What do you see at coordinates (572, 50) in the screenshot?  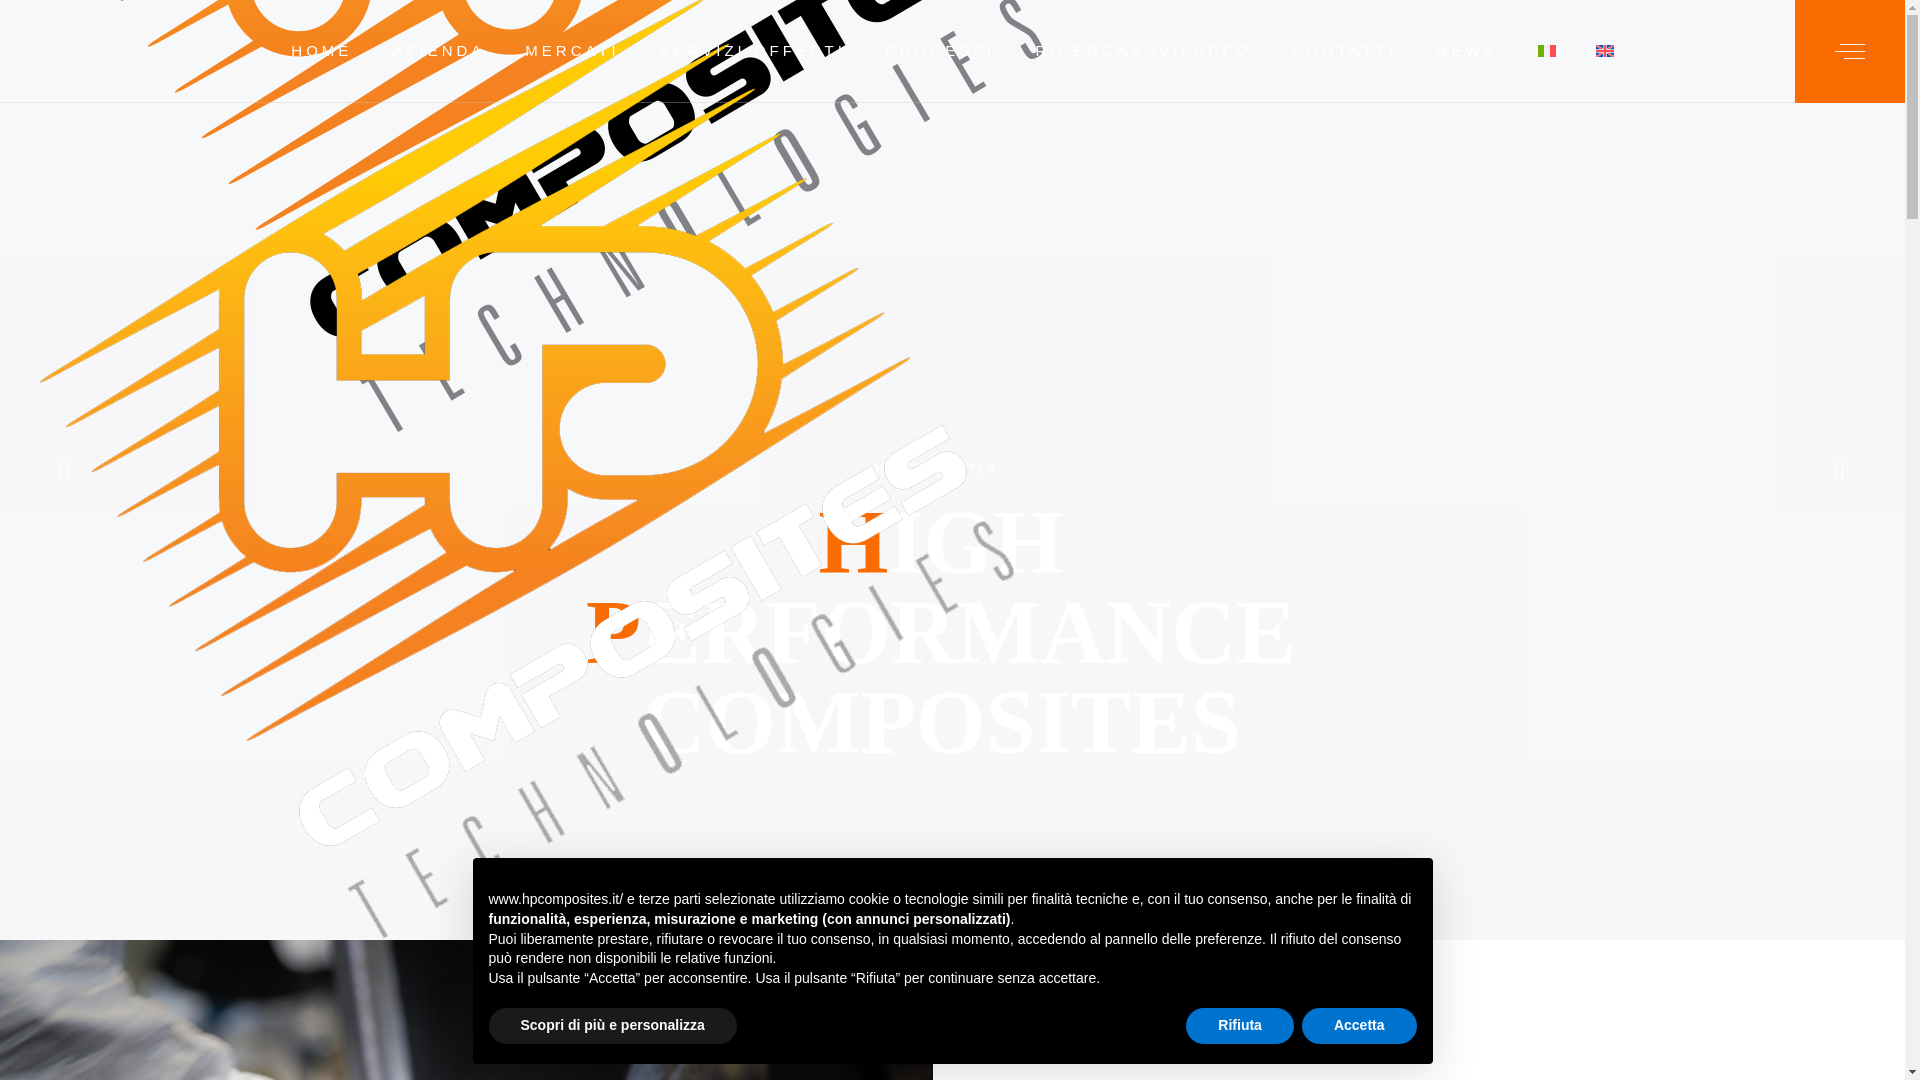 I see `MERCATI` at bounding box center [572, 50].